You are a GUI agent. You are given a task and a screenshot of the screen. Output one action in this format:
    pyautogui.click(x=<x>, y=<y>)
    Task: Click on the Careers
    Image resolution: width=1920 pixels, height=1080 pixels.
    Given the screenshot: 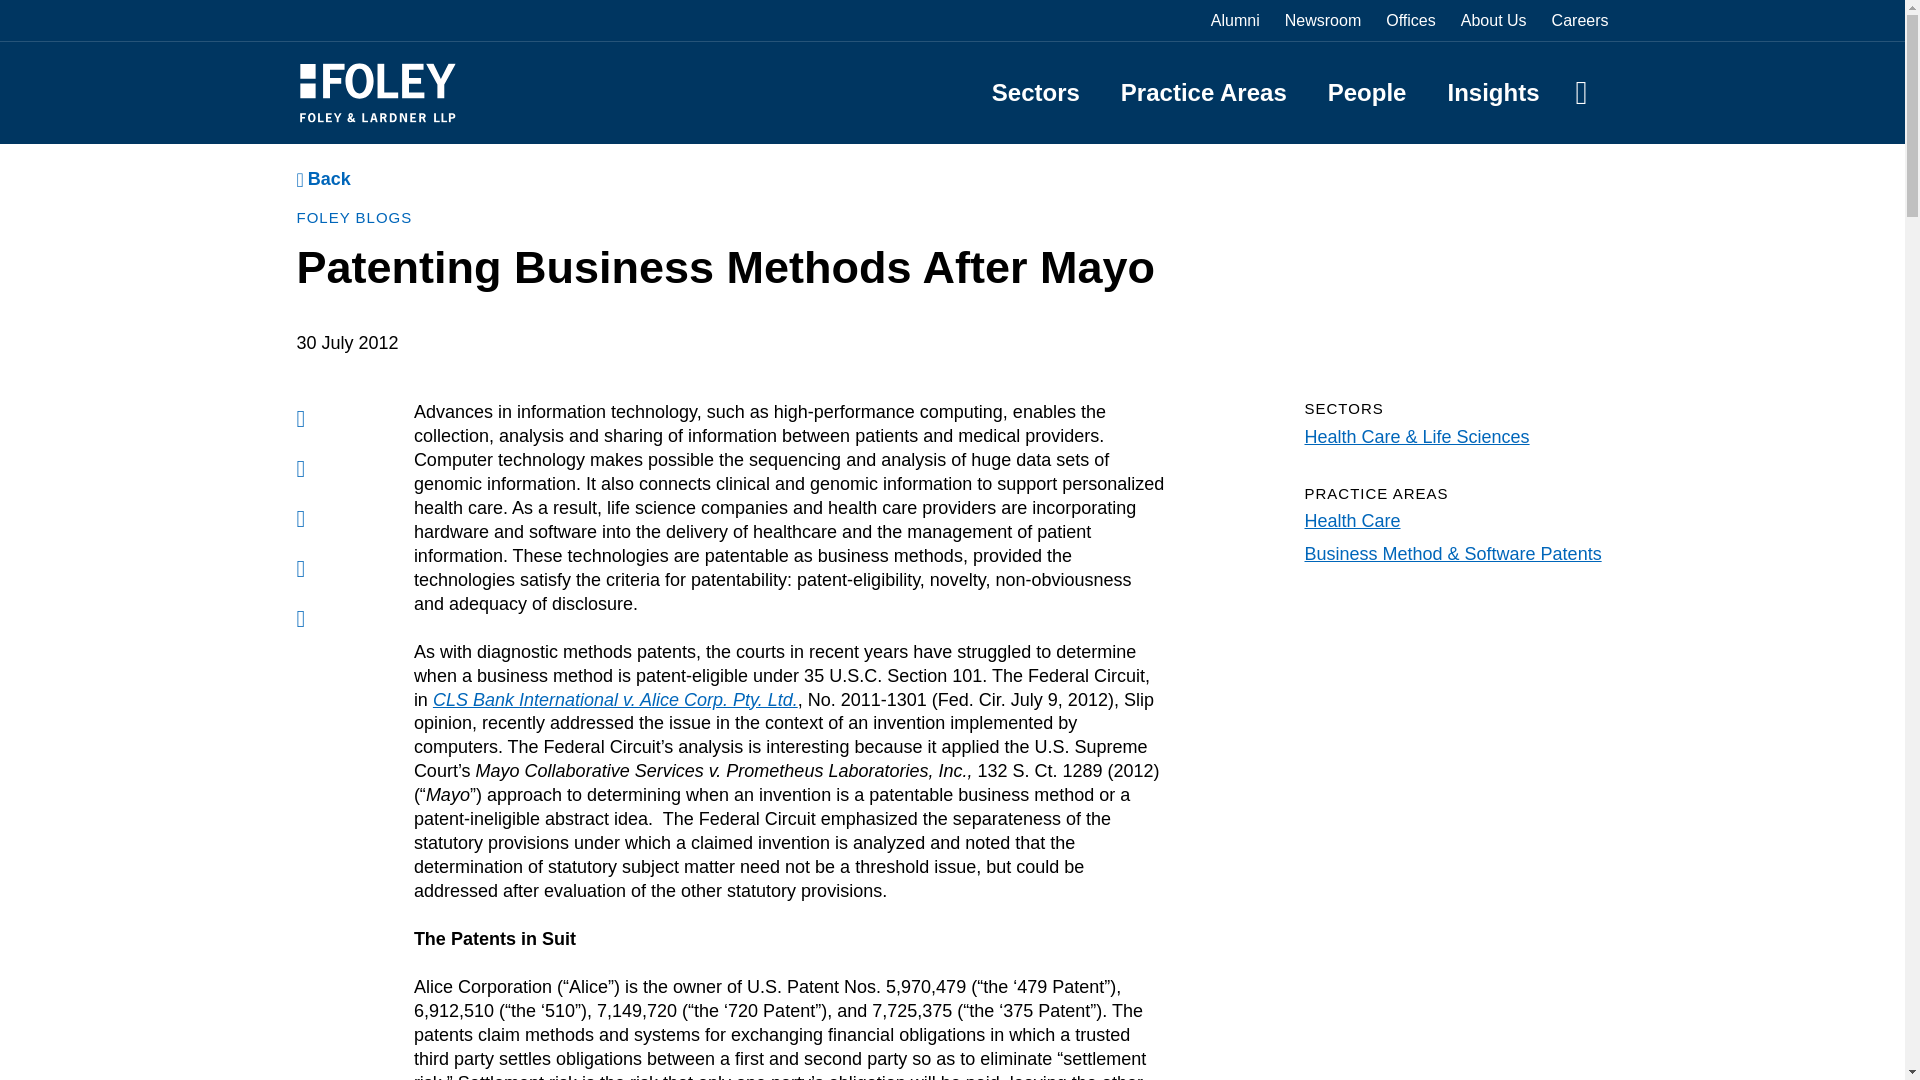 What is the action you would take?
    pyautogui.click(x=1580, y=20)
    